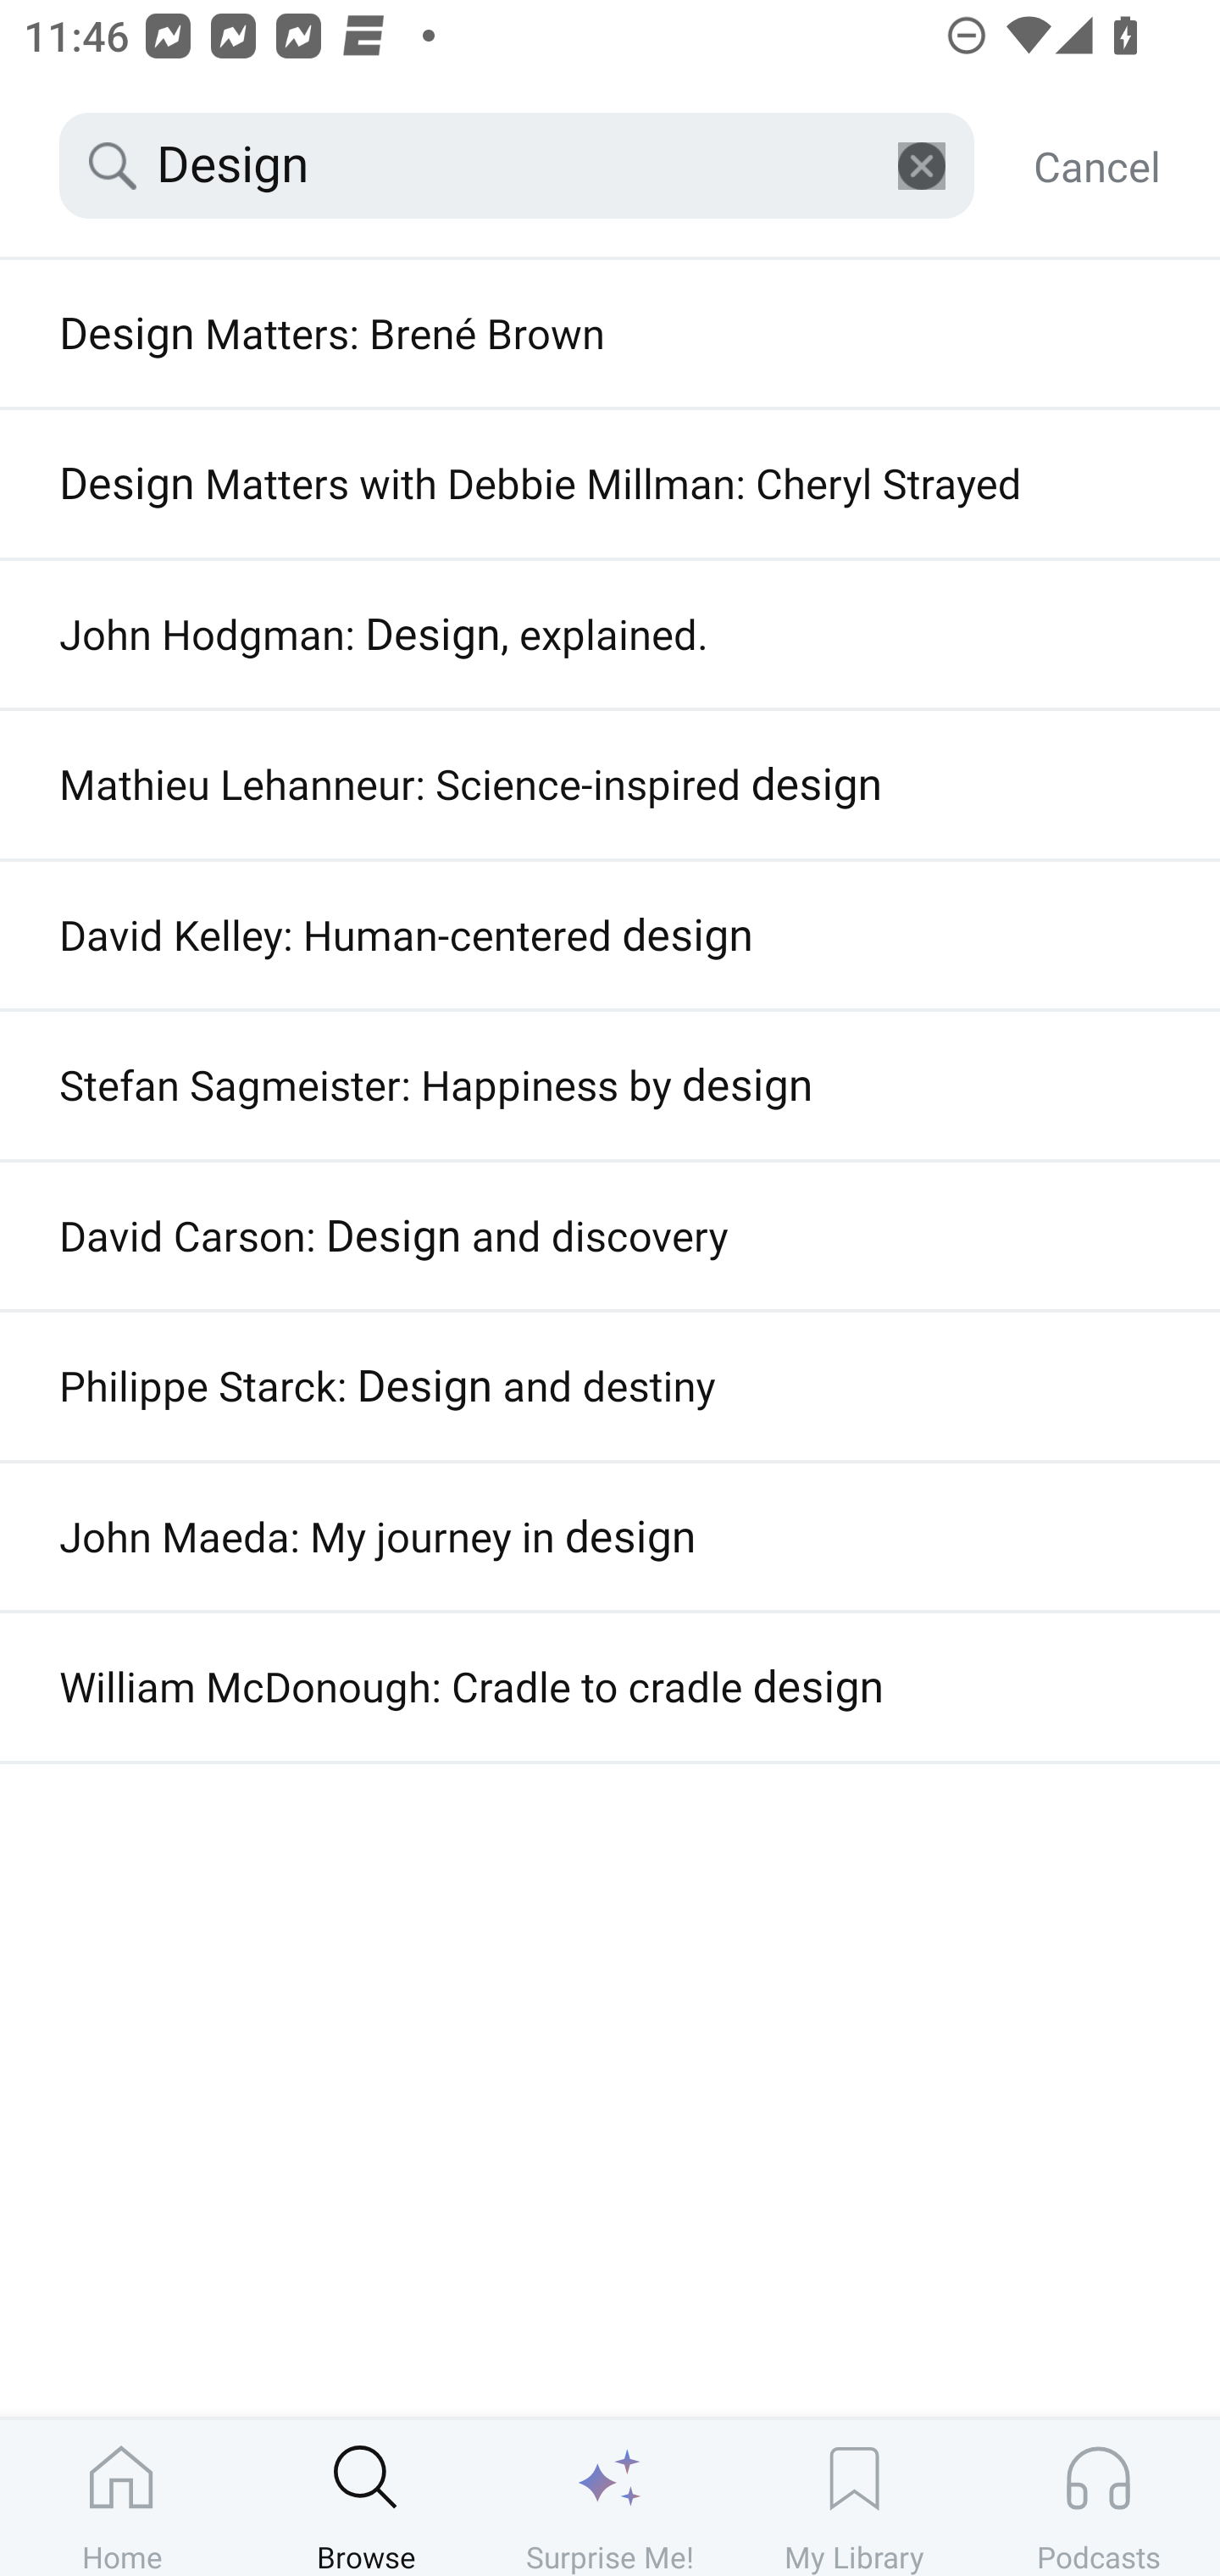  Describe the element at coordinates (610, 935) in the screenshot. I see `David Kelley: Human-centered design` at that location.